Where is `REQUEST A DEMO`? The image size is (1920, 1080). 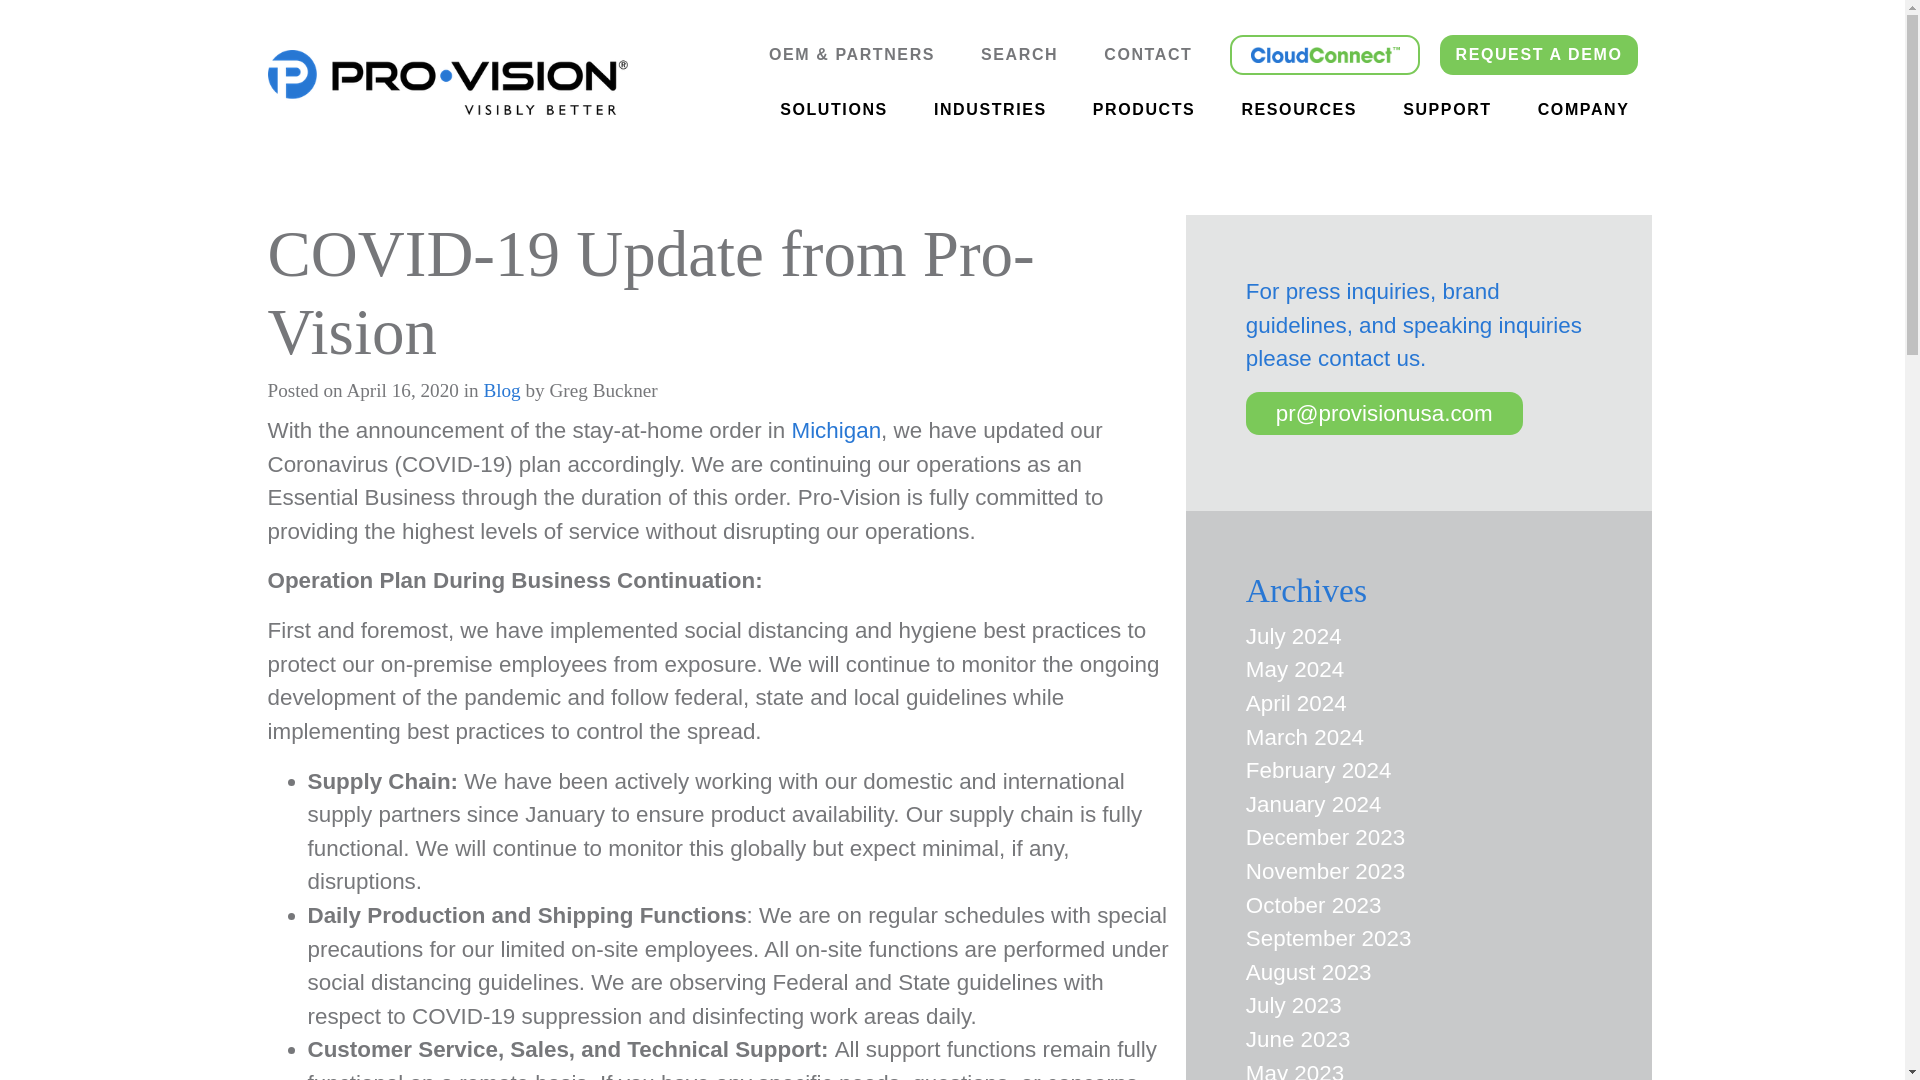
REQUEST A DEMO is located at coordinates (1538, 54).